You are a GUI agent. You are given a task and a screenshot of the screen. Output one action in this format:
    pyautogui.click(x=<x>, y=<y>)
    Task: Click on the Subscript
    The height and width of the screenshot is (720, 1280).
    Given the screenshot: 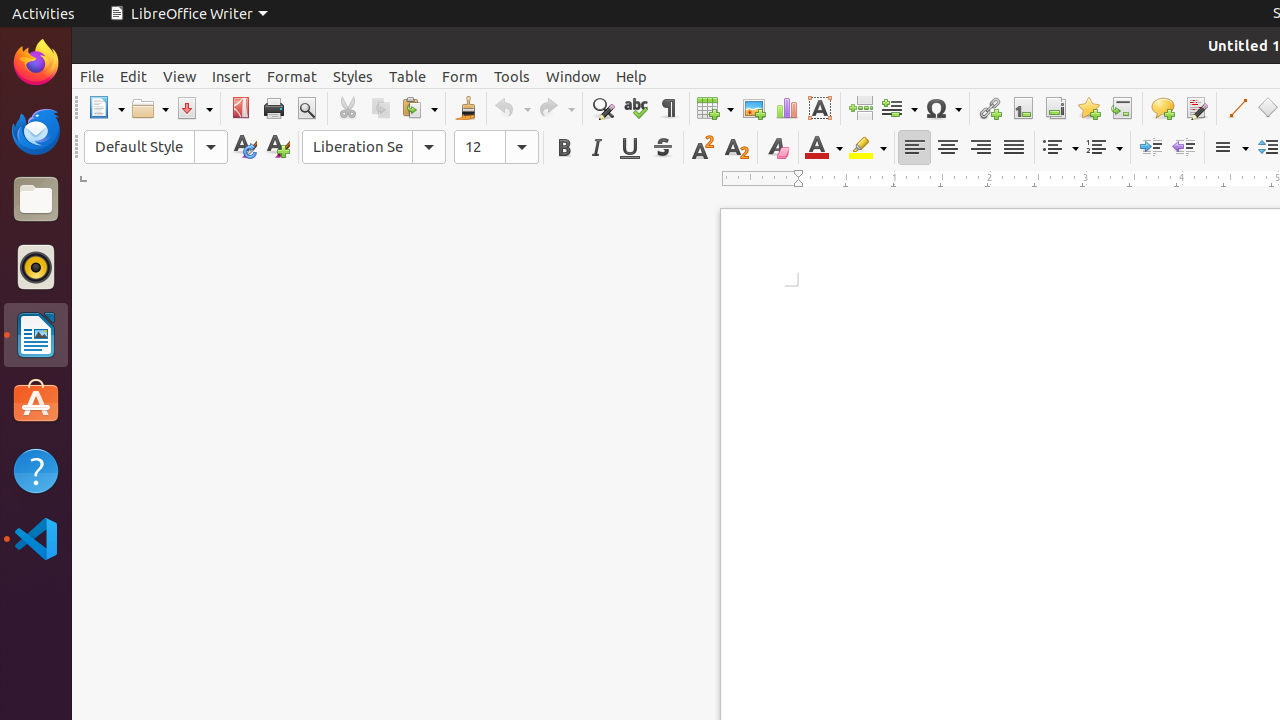 What is the action you would take?
    pyautogui.click(x=736, y=148)
    